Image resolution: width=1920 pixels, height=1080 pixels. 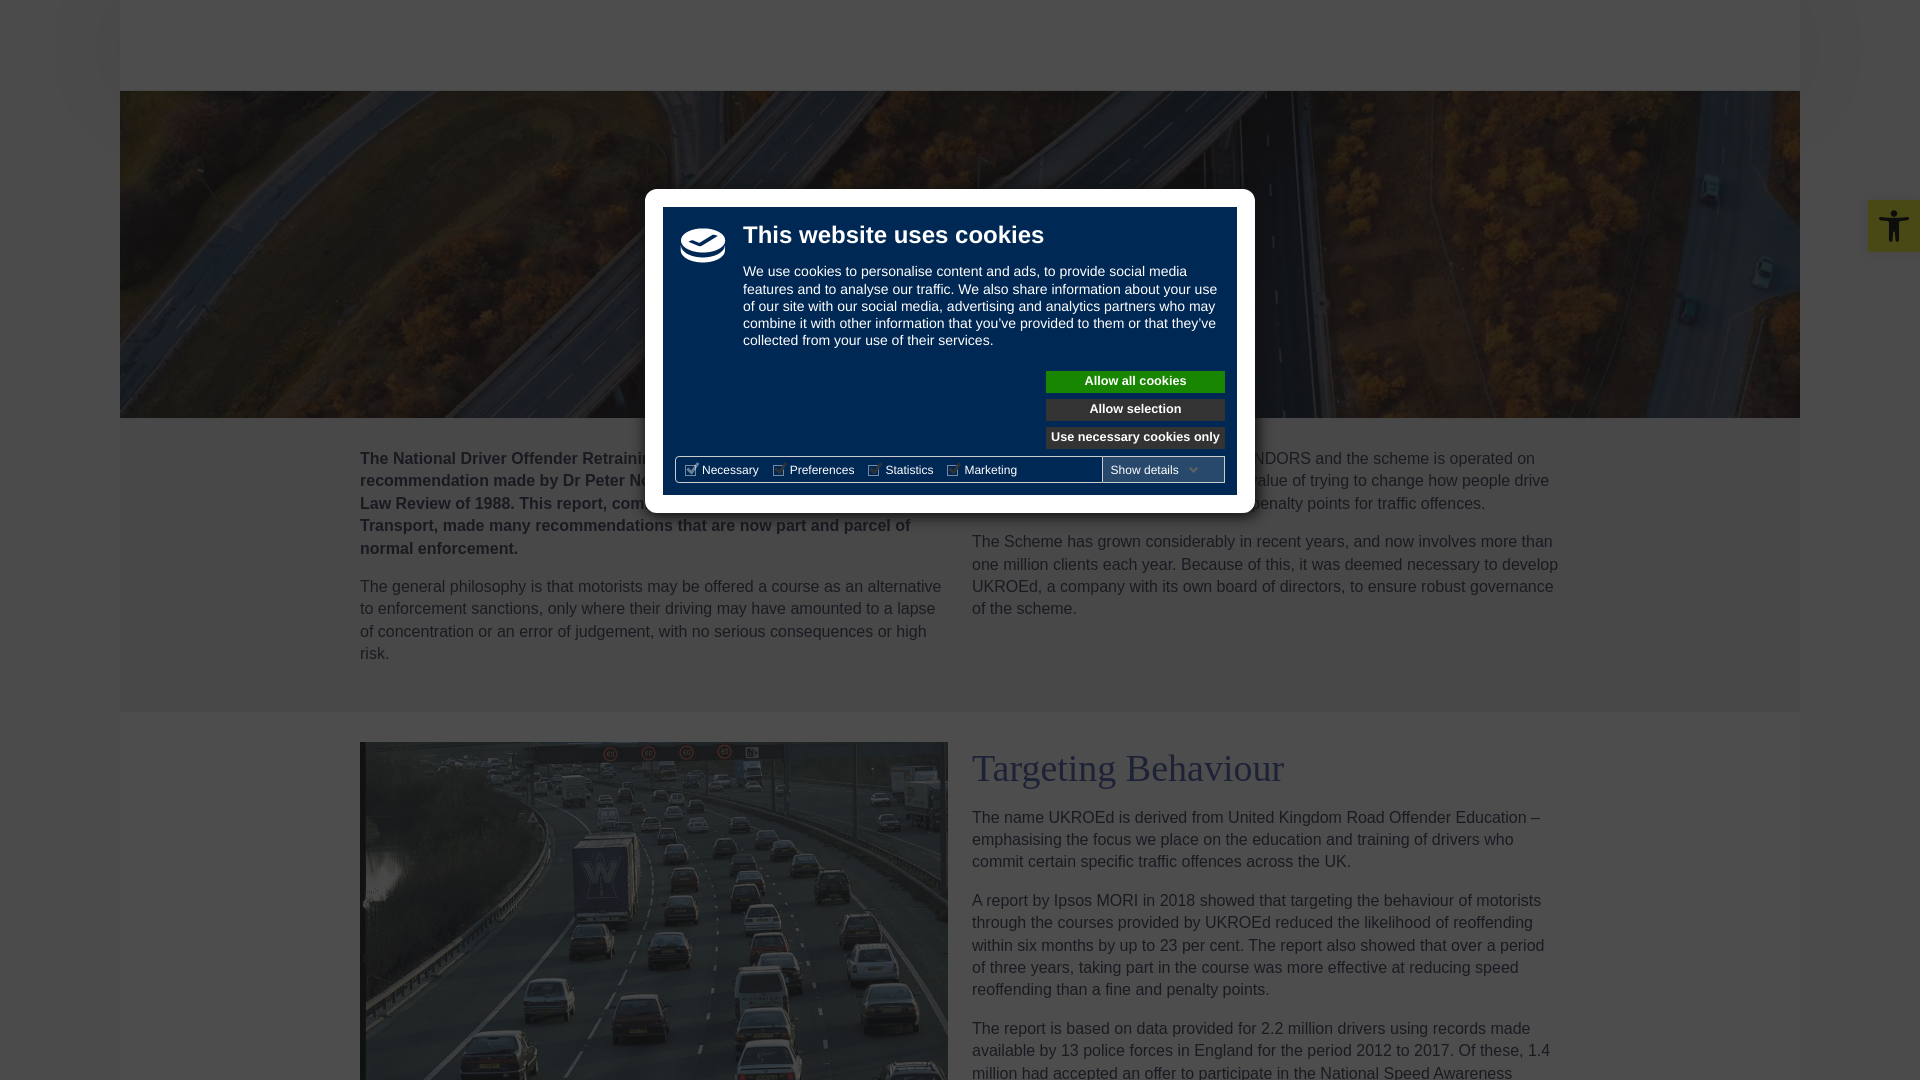 What do you see at coordinates (1894, 225) in the screenshot?
I see `Accessibility Tools` at bounding box center [1894, 225].